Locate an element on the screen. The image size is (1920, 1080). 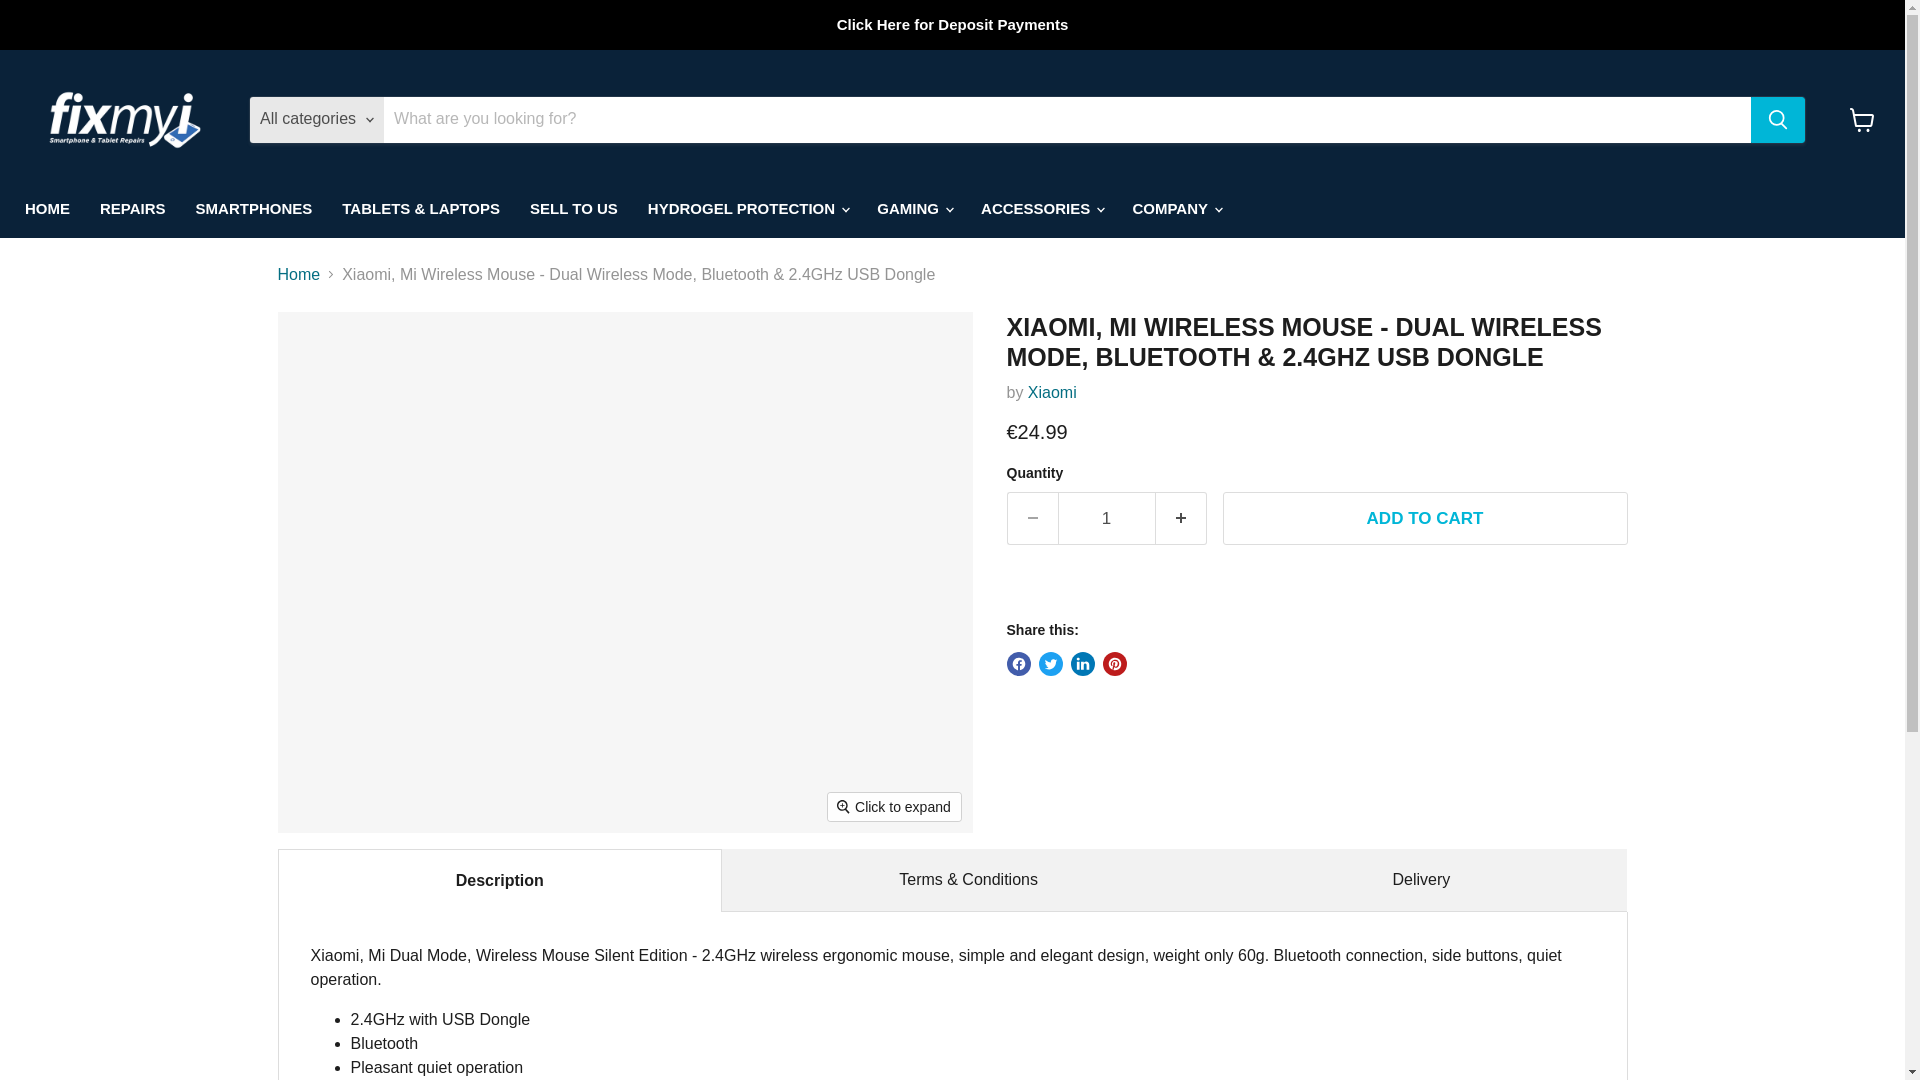
Xiaomi is located at coordinates (1052, 392).